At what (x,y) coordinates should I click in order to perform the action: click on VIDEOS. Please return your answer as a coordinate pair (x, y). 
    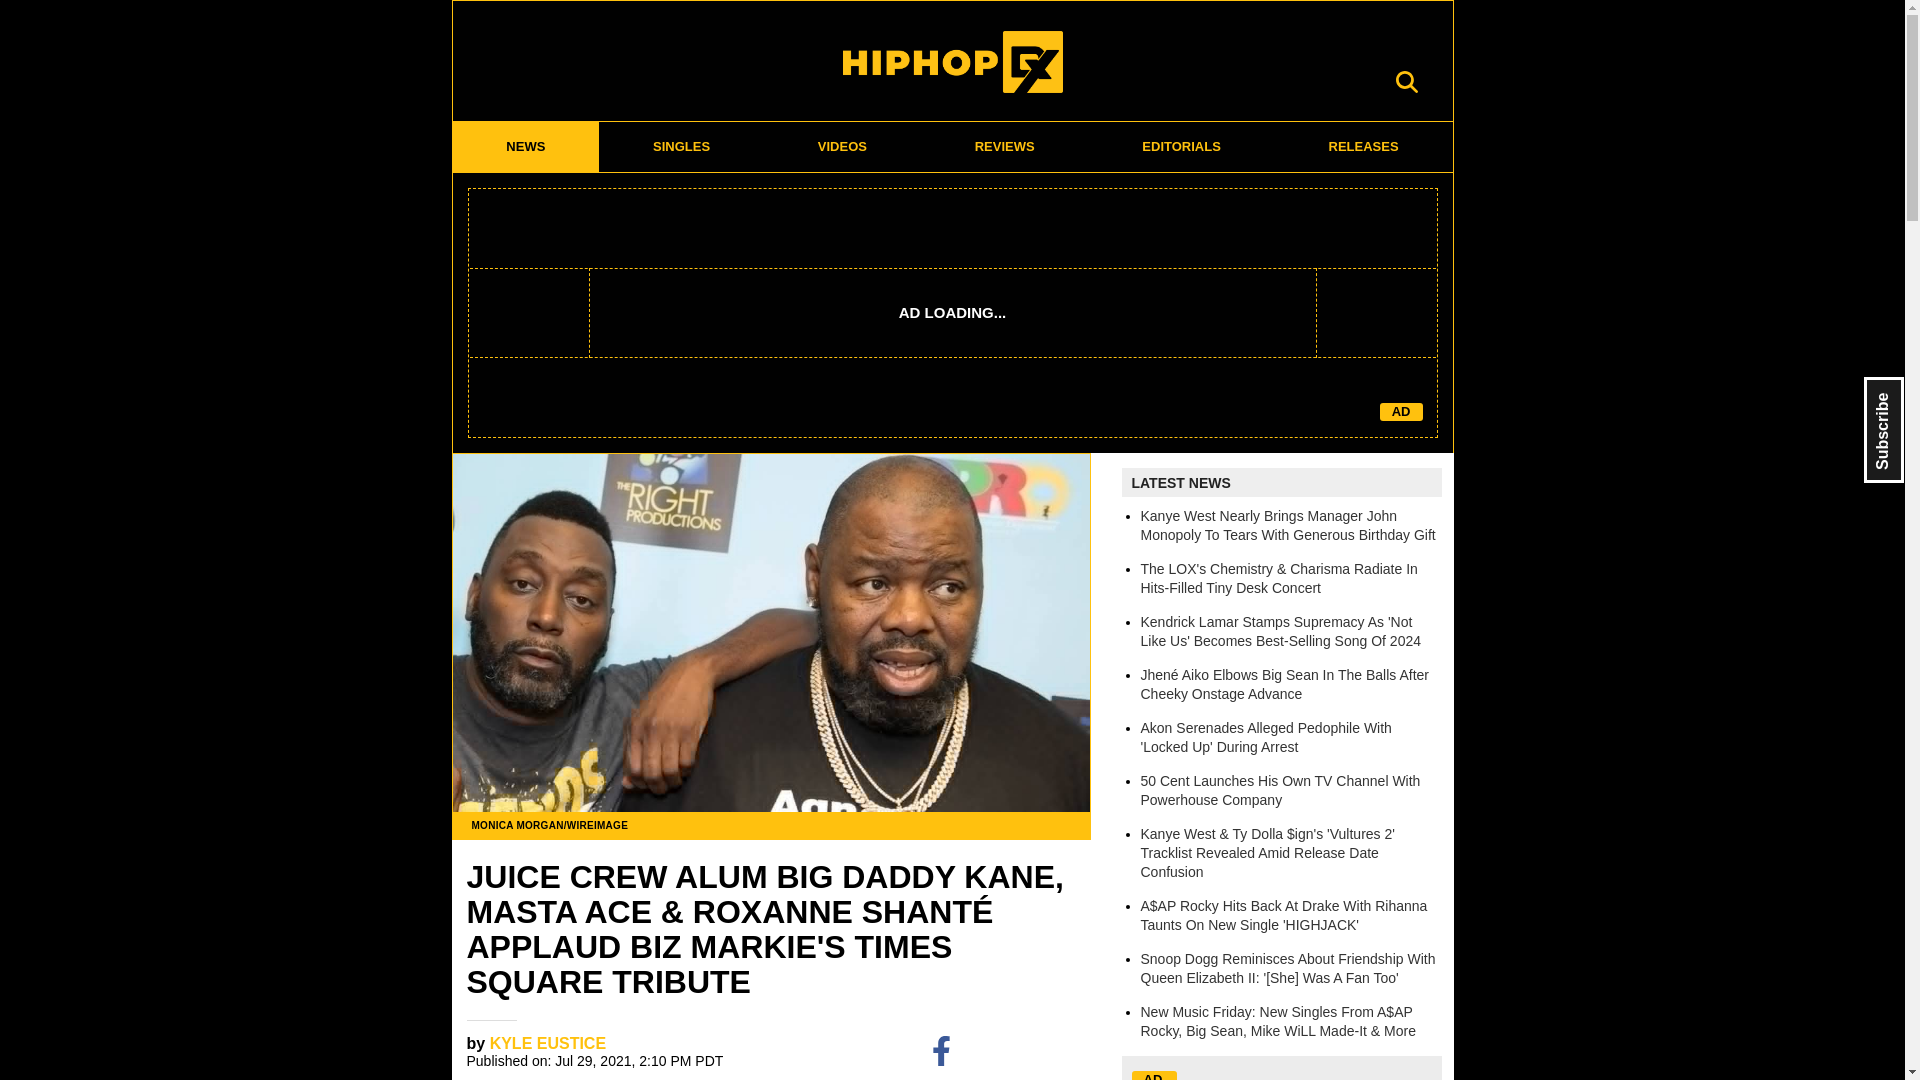
    Looking at the image, I should click on (842, 146).